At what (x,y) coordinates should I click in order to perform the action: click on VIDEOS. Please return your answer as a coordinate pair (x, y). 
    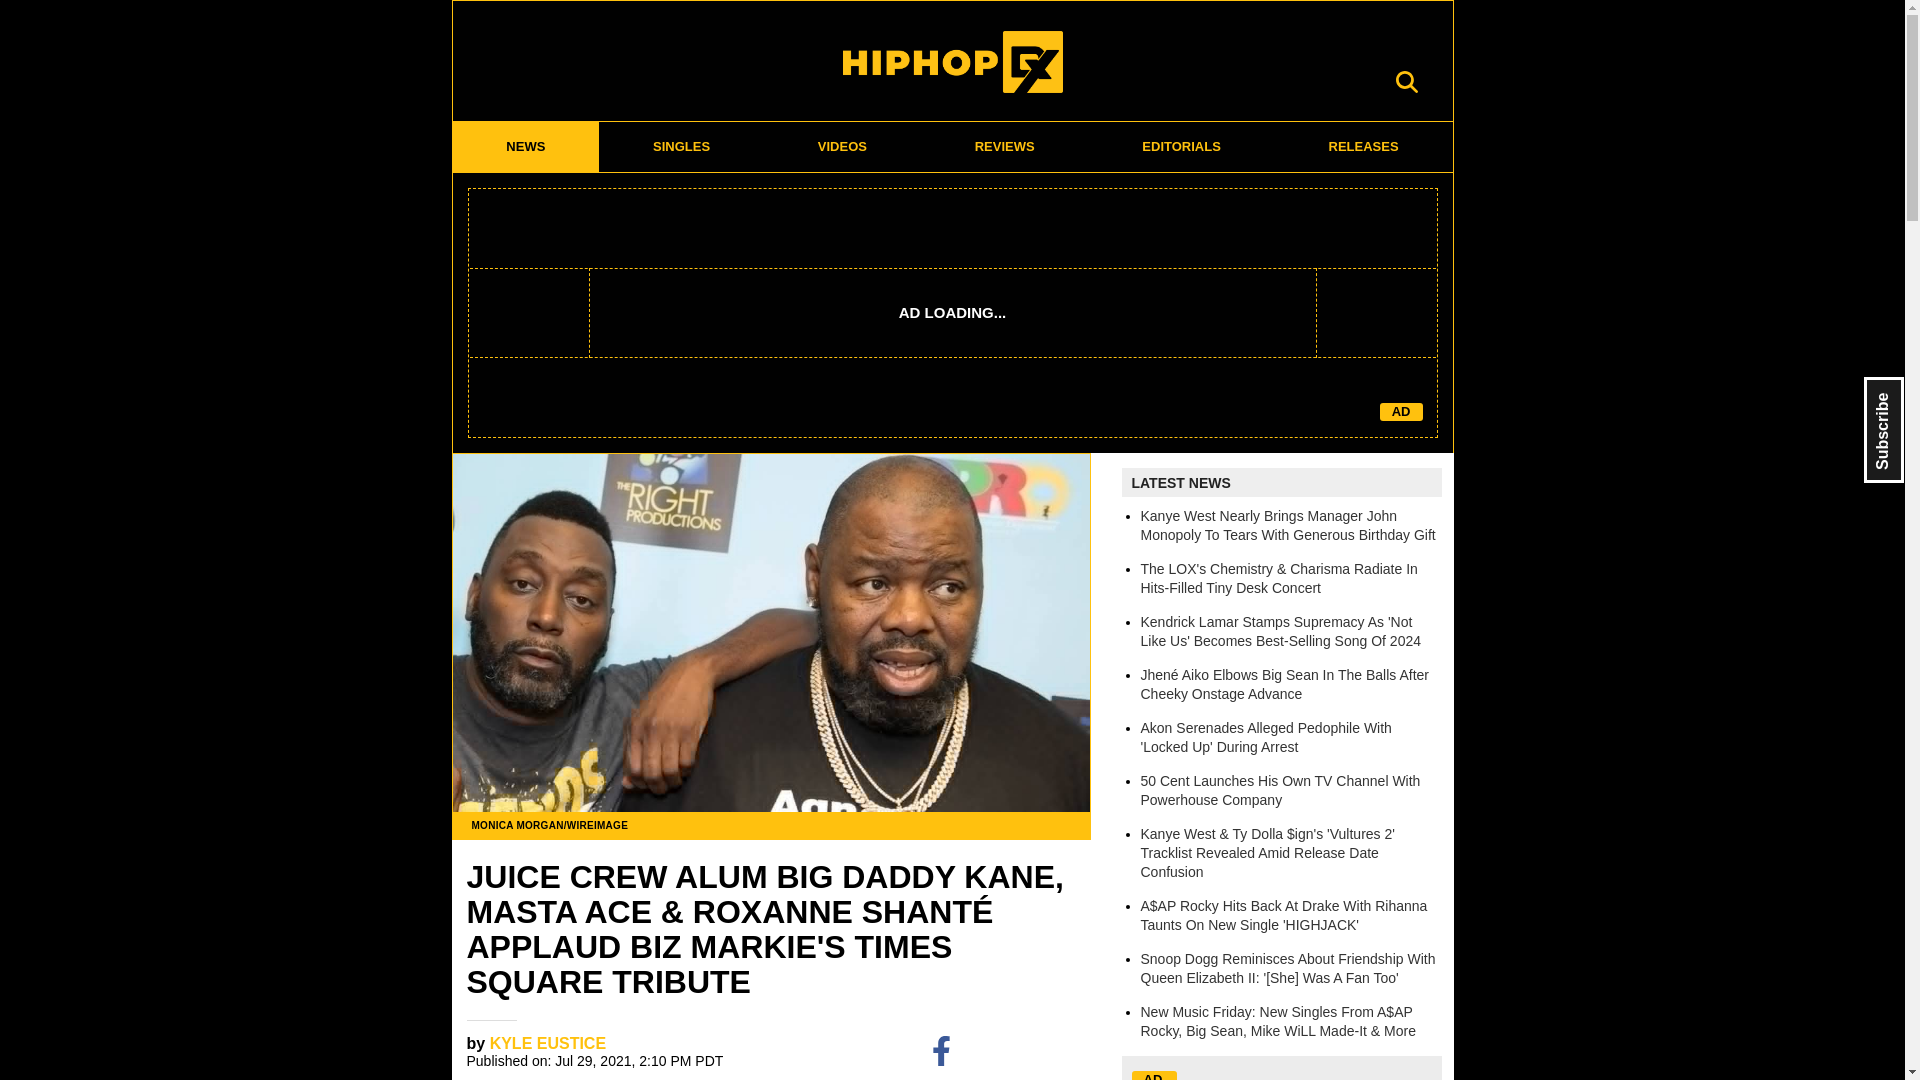
    Looking at the image, I should click on (842, 146).